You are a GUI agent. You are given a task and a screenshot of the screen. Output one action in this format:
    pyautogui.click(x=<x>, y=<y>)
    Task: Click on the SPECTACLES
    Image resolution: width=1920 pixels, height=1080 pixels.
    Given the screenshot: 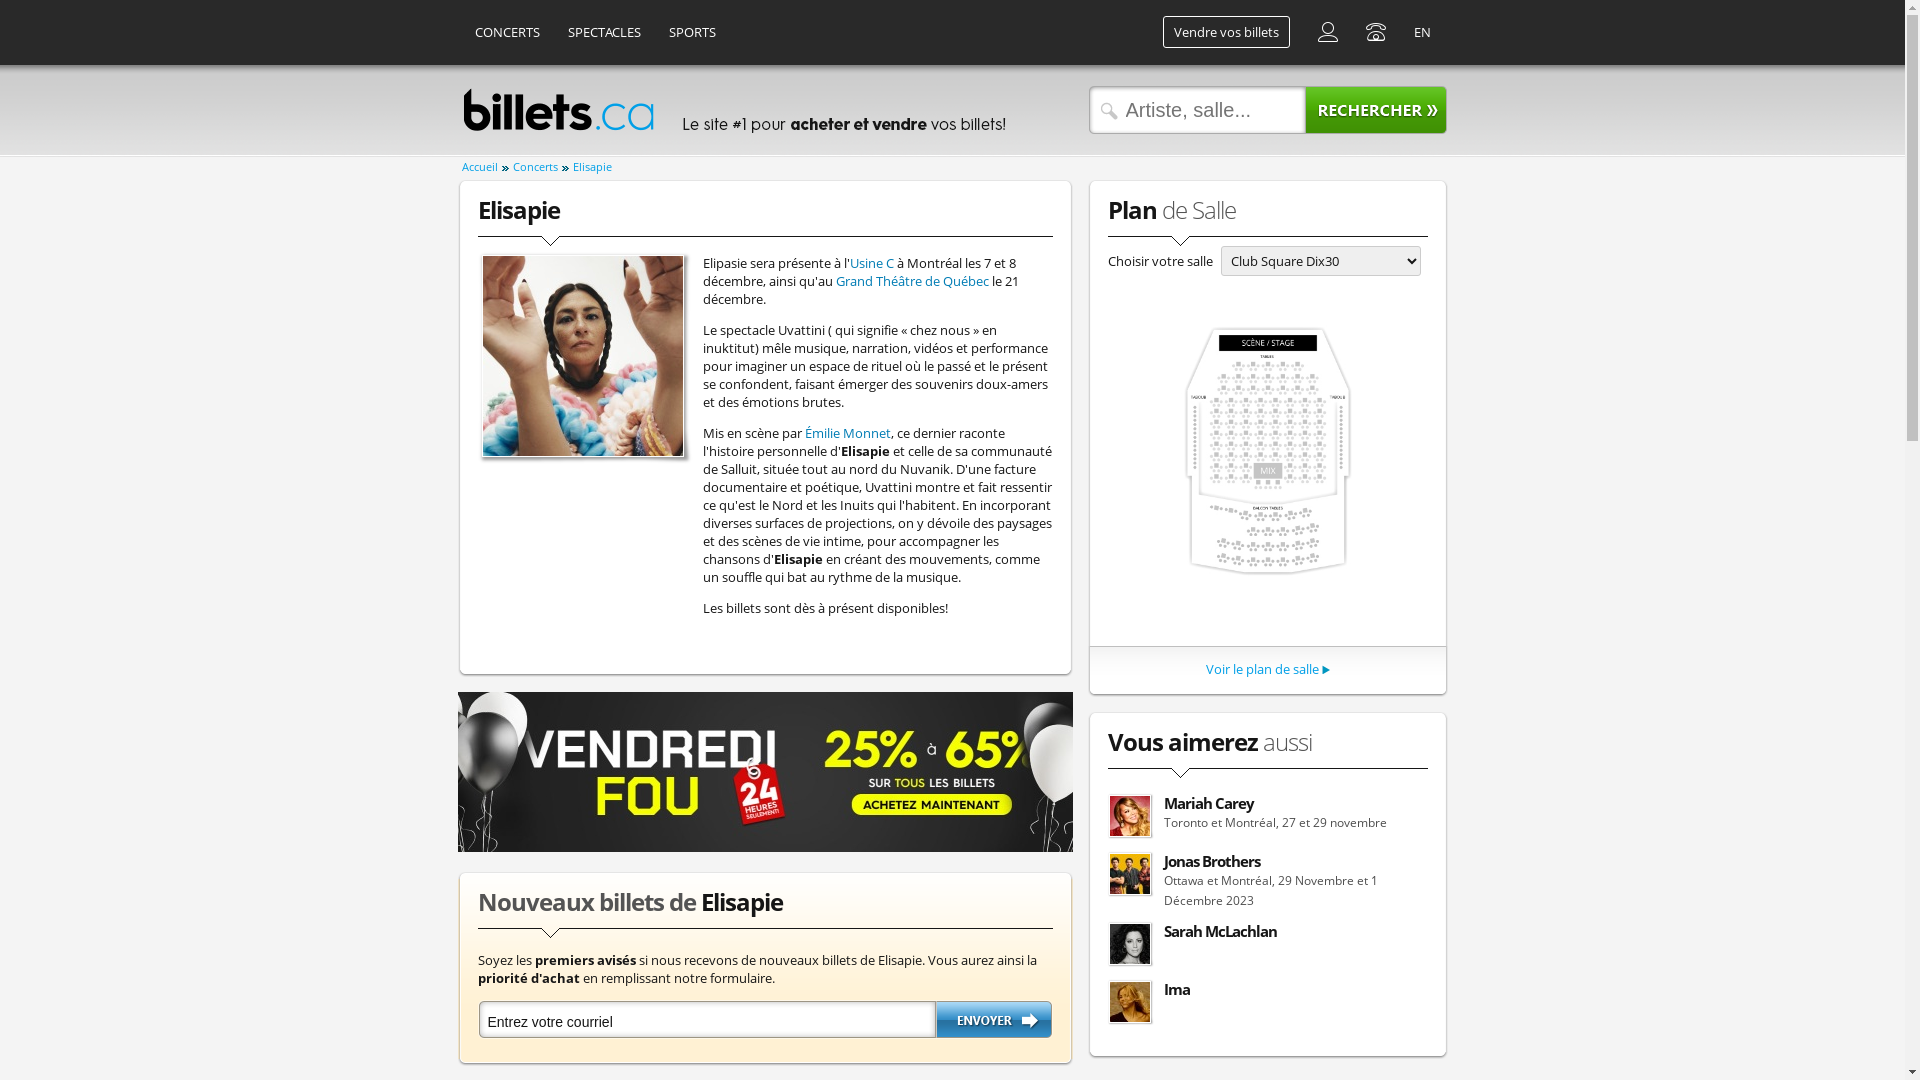 What is the action you would take?
    pyautogui.click(x=604, y=32)
    